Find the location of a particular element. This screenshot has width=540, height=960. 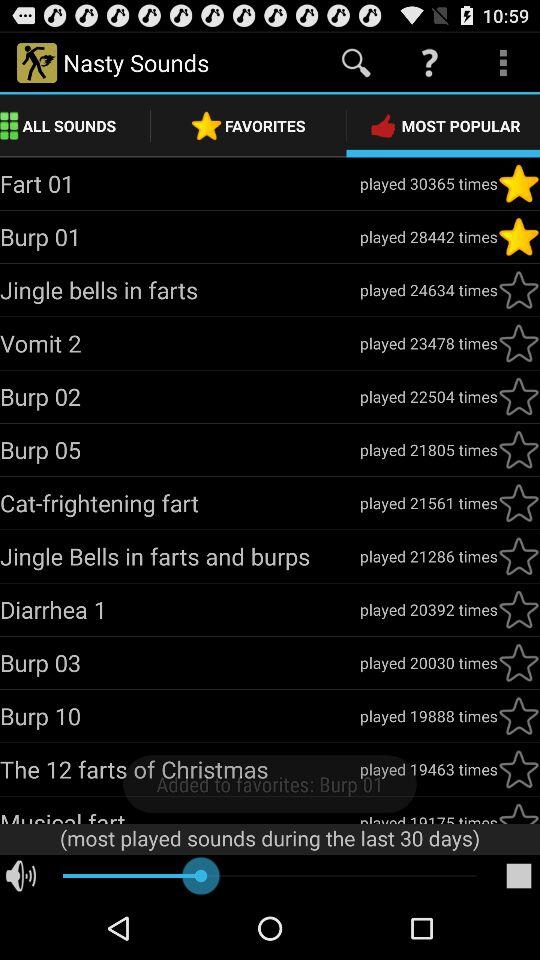

star a sound is located at coordinates (519, 183).